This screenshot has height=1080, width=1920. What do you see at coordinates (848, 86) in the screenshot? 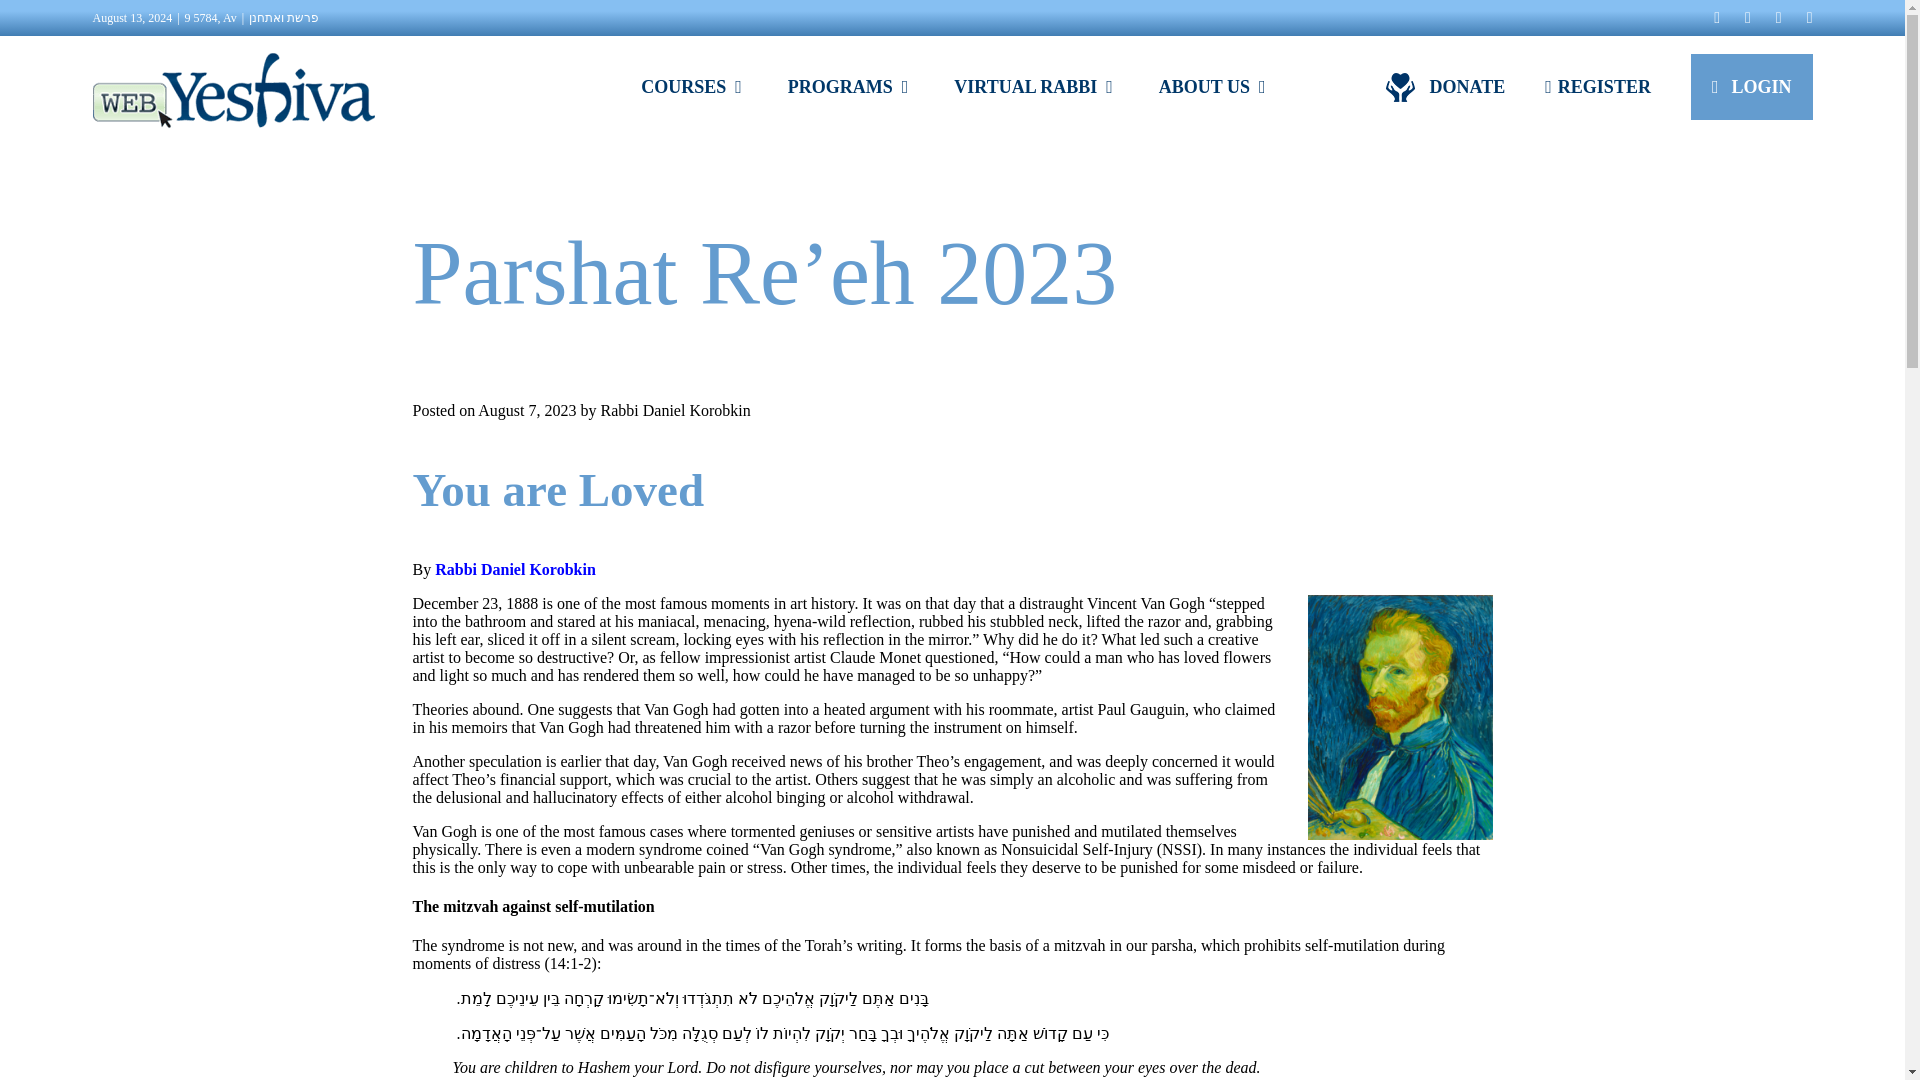
I see `PROGRAMS` at bounding box center [848, 86].